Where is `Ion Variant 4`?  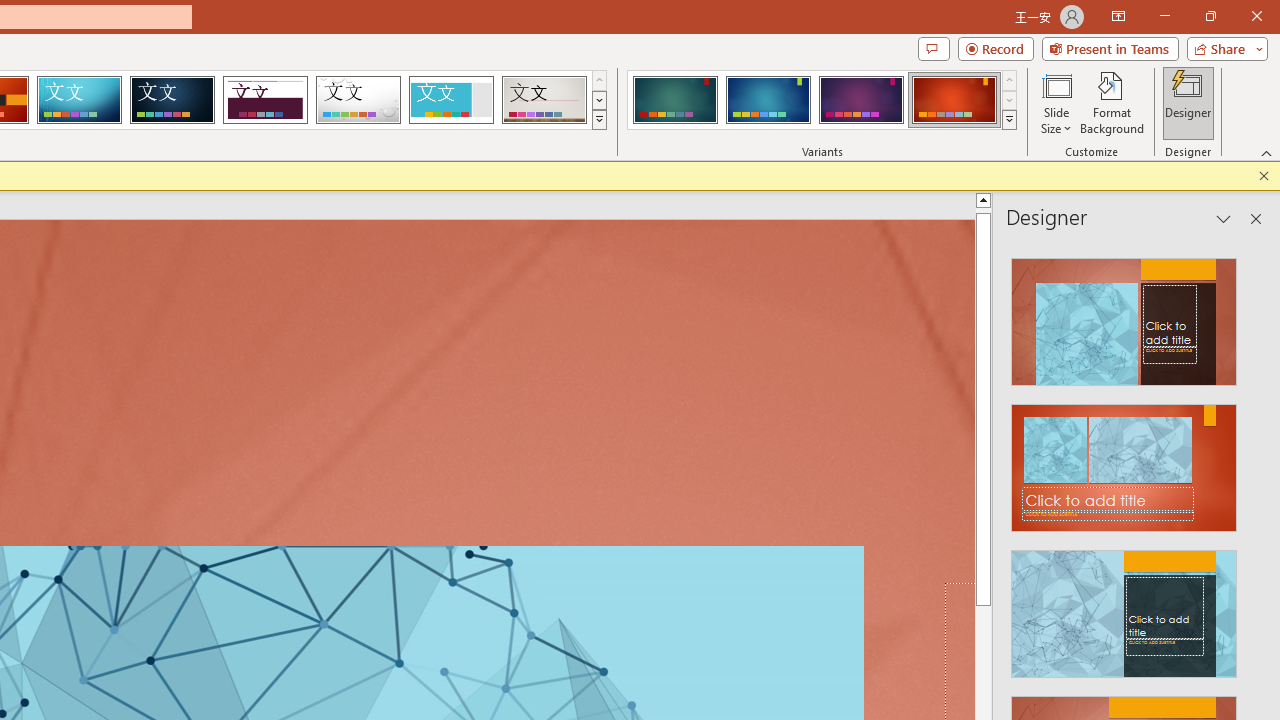
Ion Variant 4 is located at coordinates (954, 100).